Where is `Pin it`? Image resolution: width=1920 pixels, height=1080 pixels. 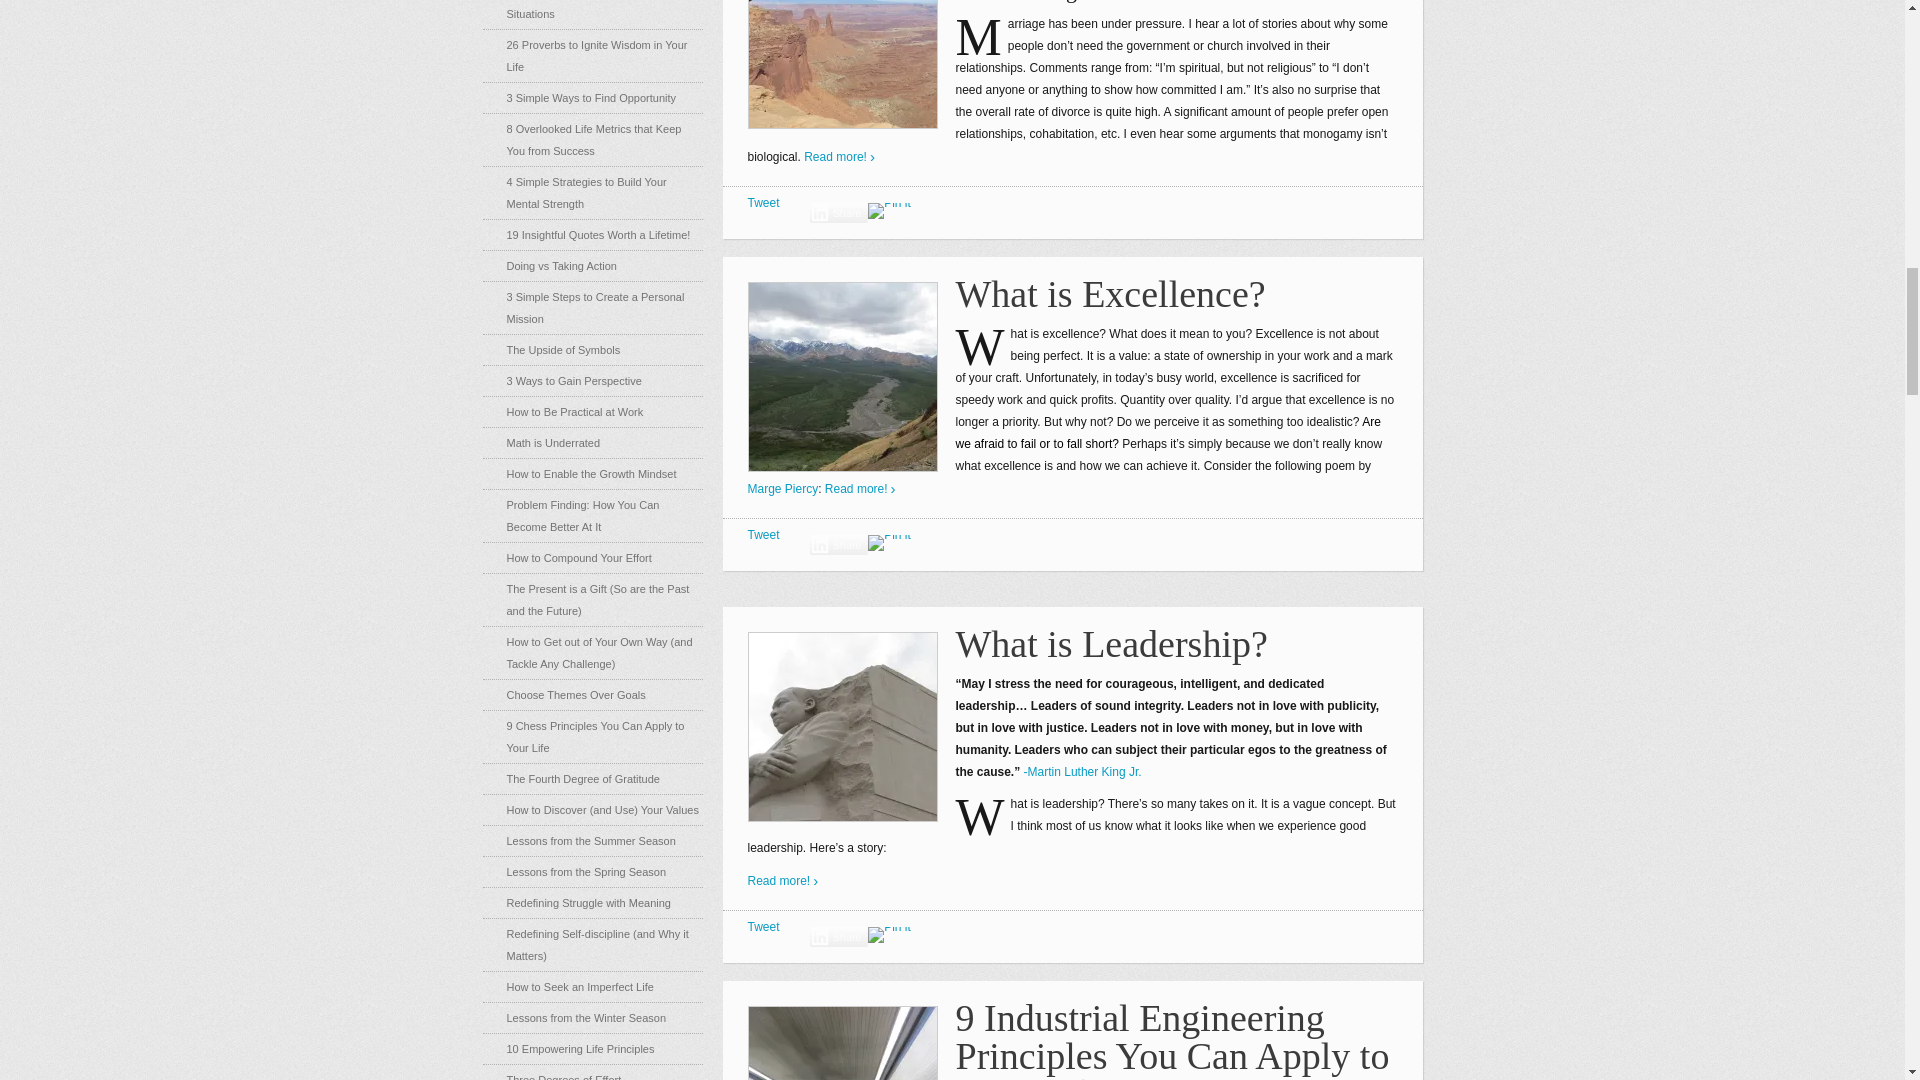
Pin it is located at coordinates (888, 542).